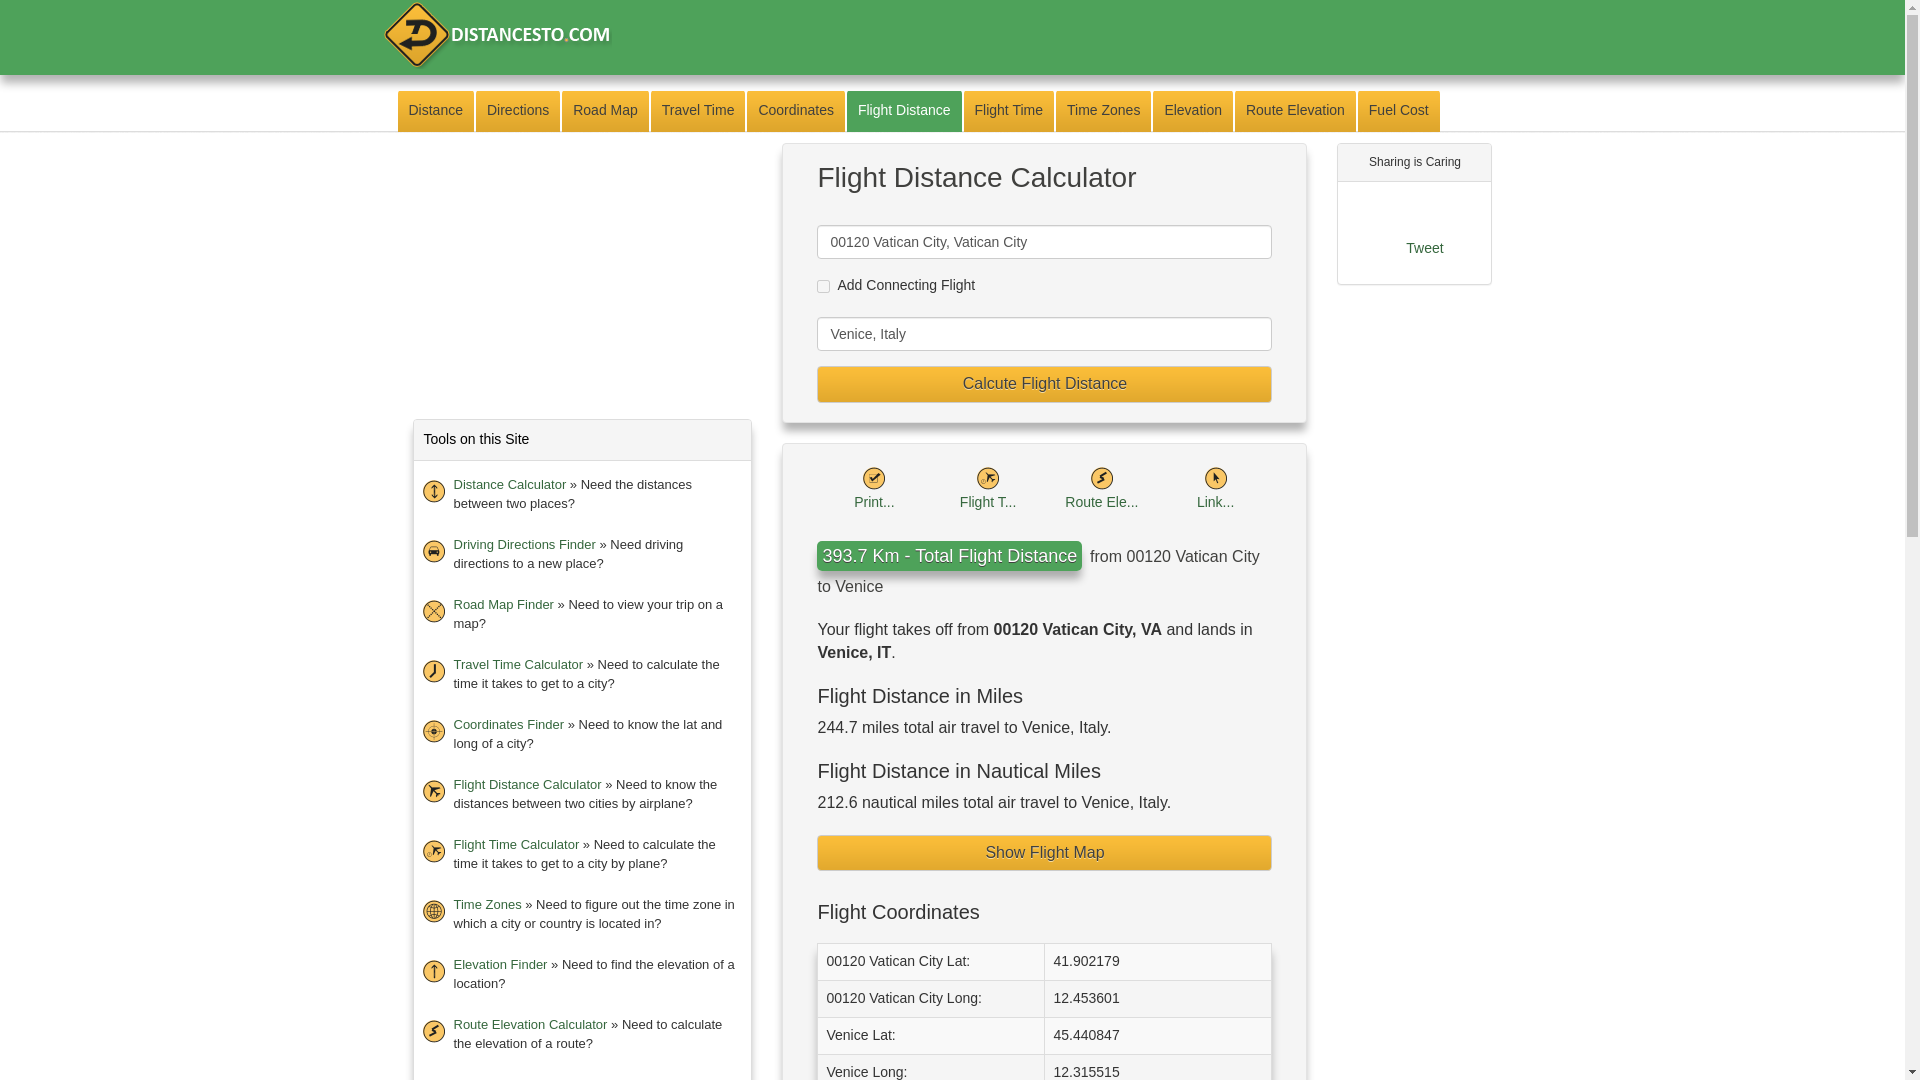 The image size is (1920, 1080). What do you see at coordinates (988, 488) in the screenshot?
I see `Flight T...` at bounding box center [988, 488].